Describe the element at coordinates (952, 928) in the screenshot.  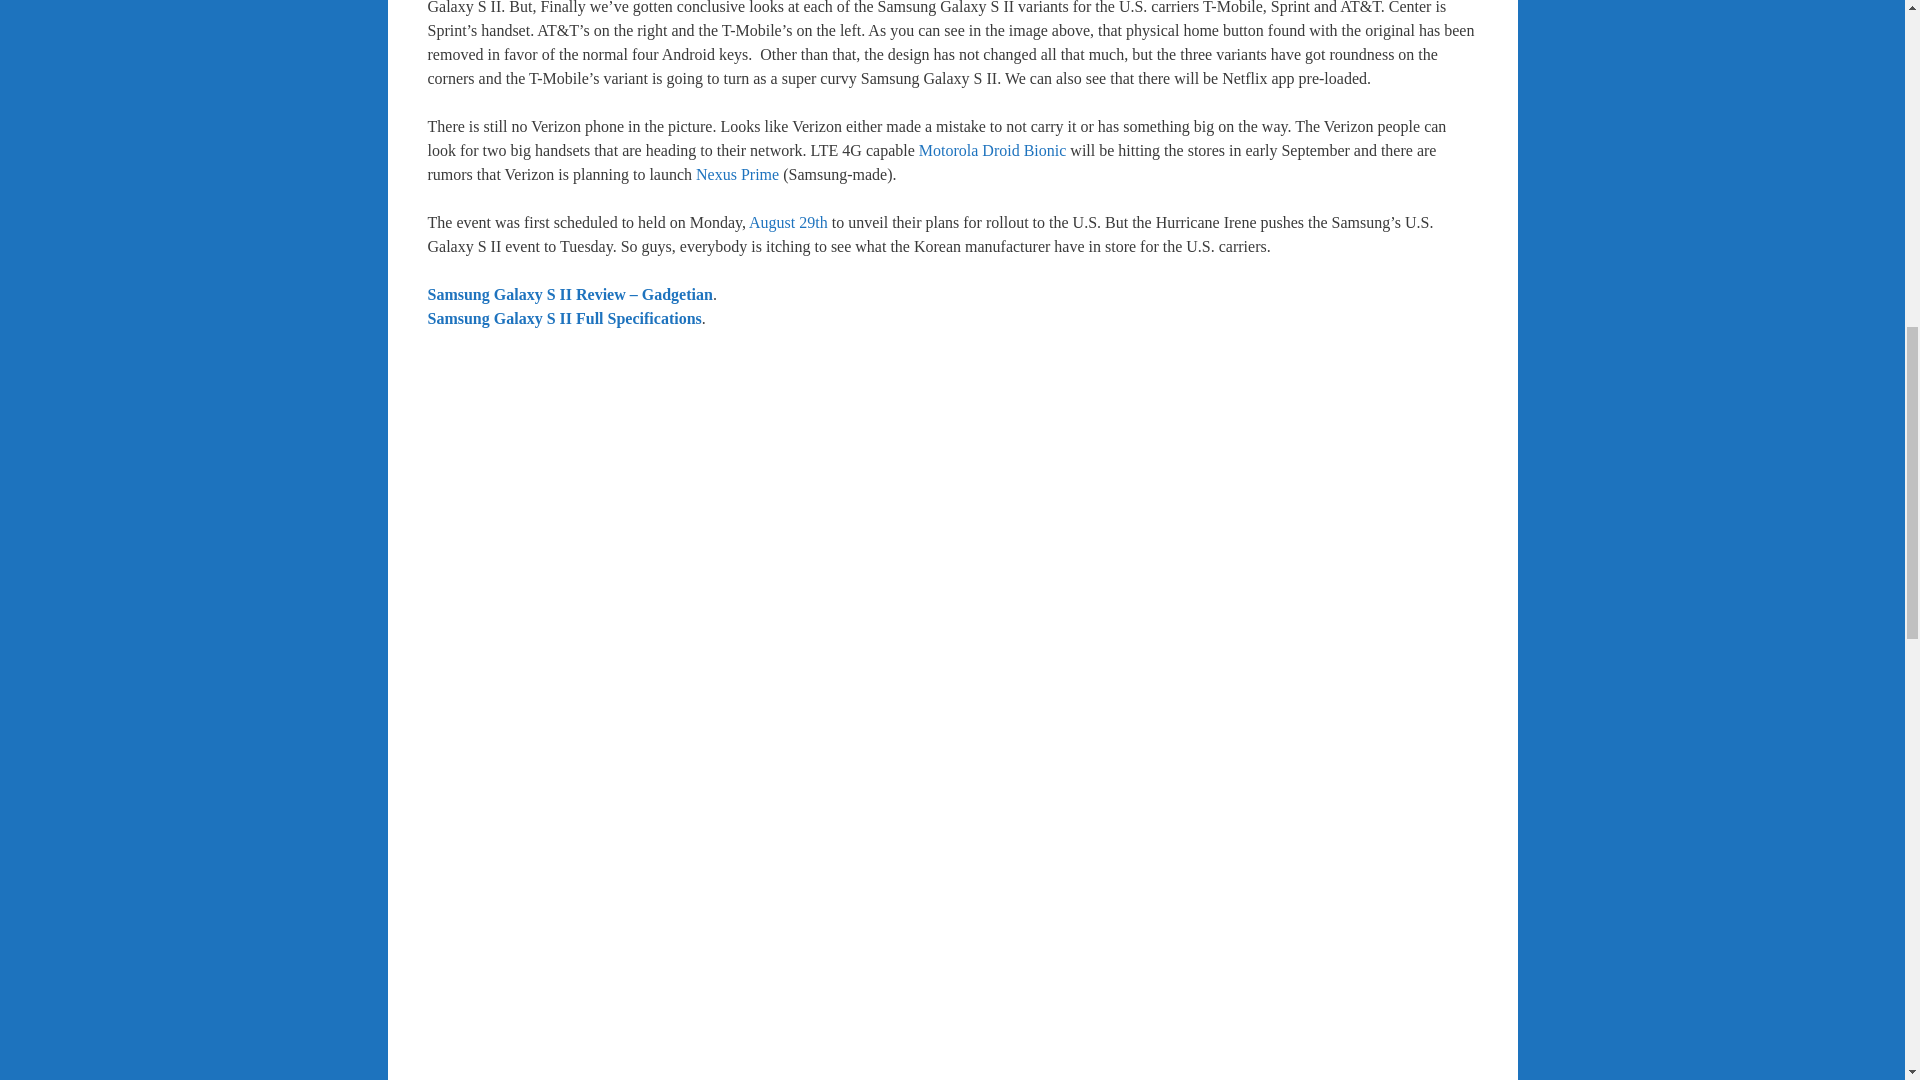
I see `Samsung Galaxy S II Coming Soon To U.S.` at that location.